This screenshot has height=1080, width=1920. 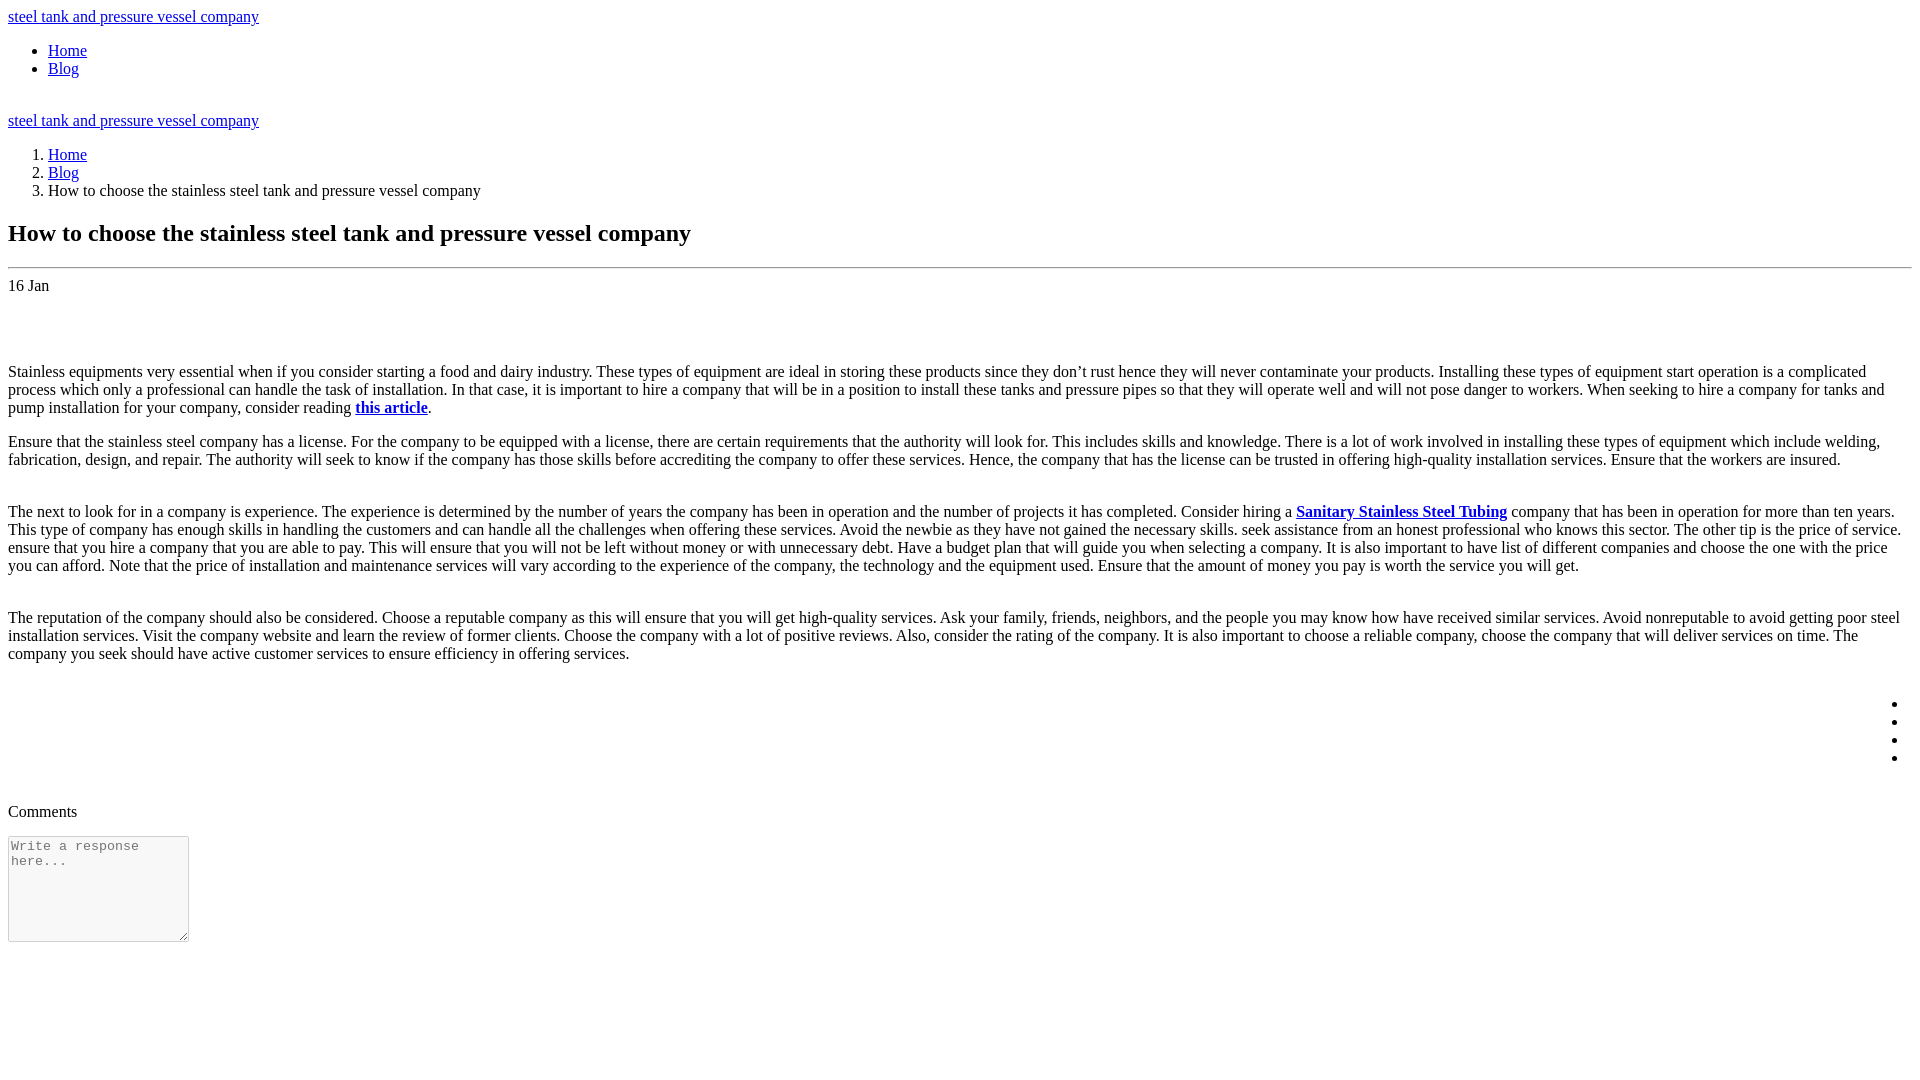 I want to click on Blog, so click(x=63, y=172).